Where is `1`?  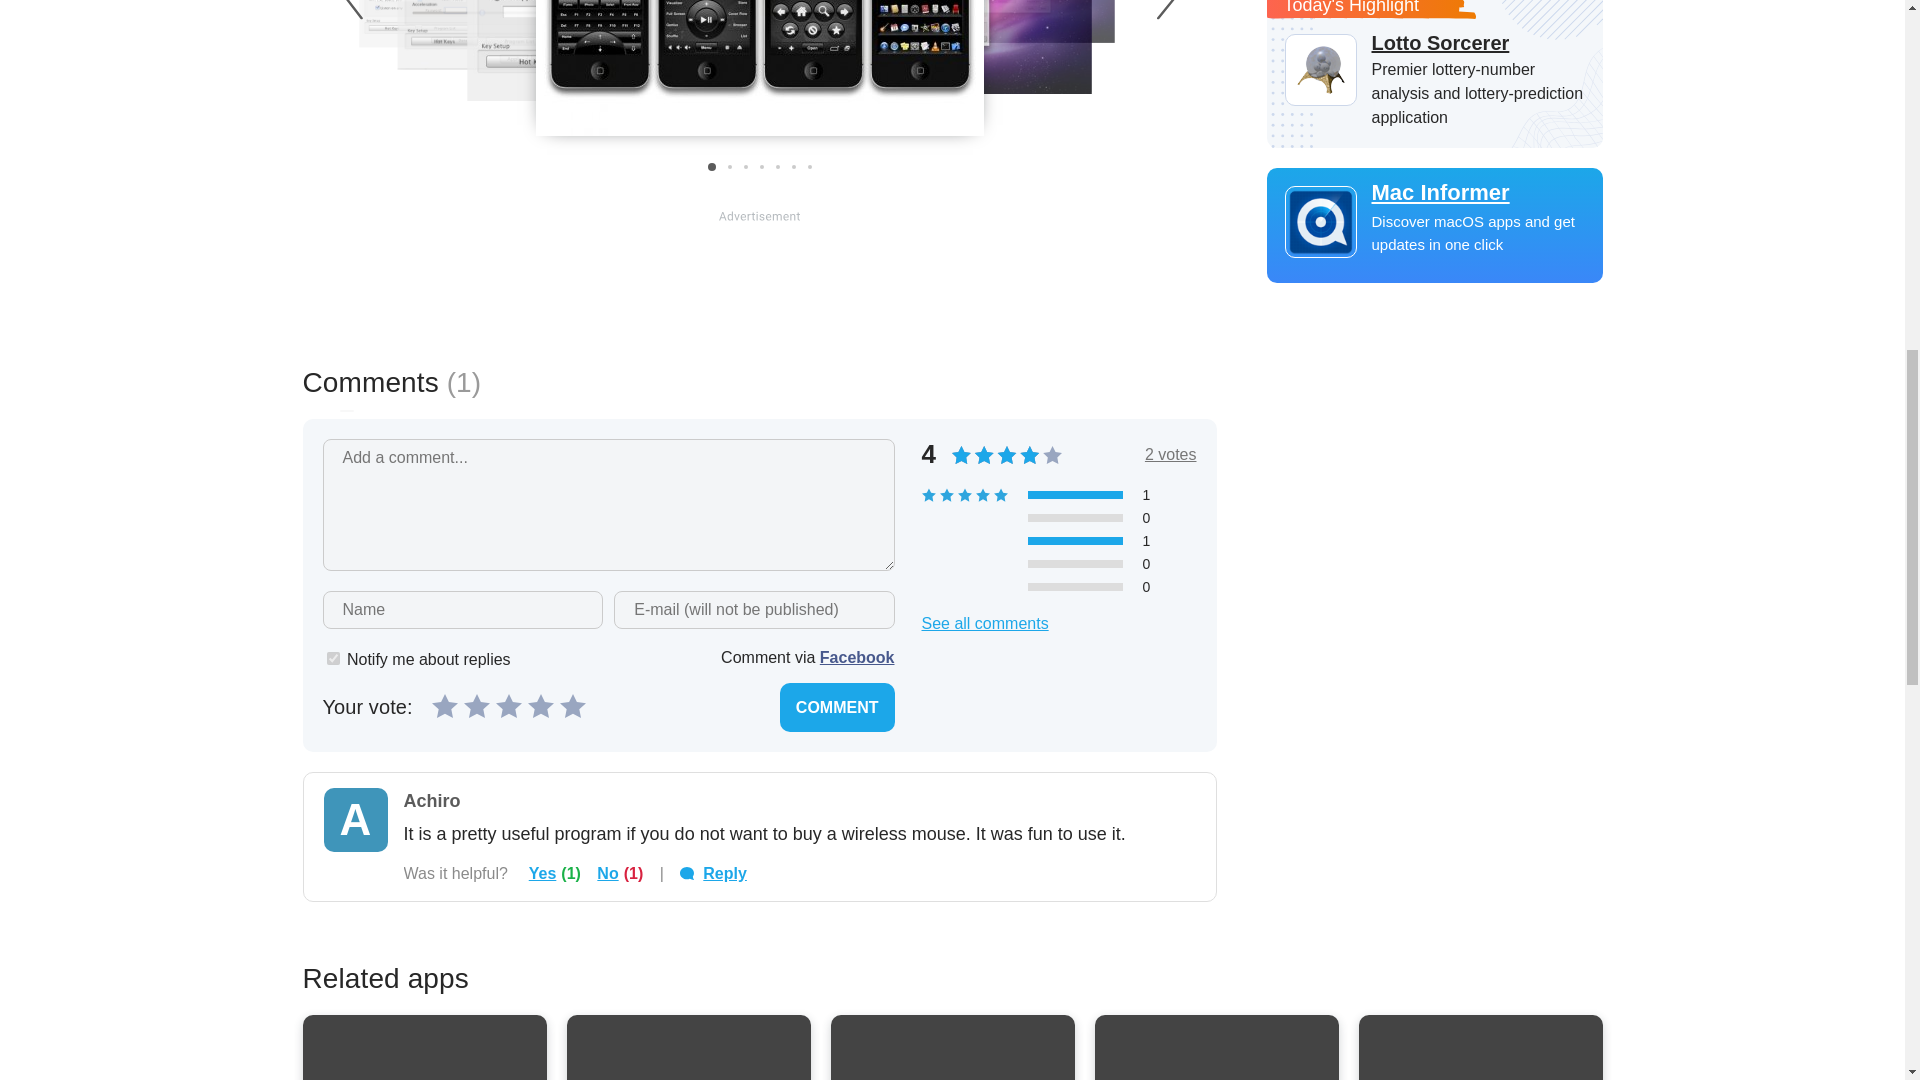 1 is located at coordinates (444, 706).